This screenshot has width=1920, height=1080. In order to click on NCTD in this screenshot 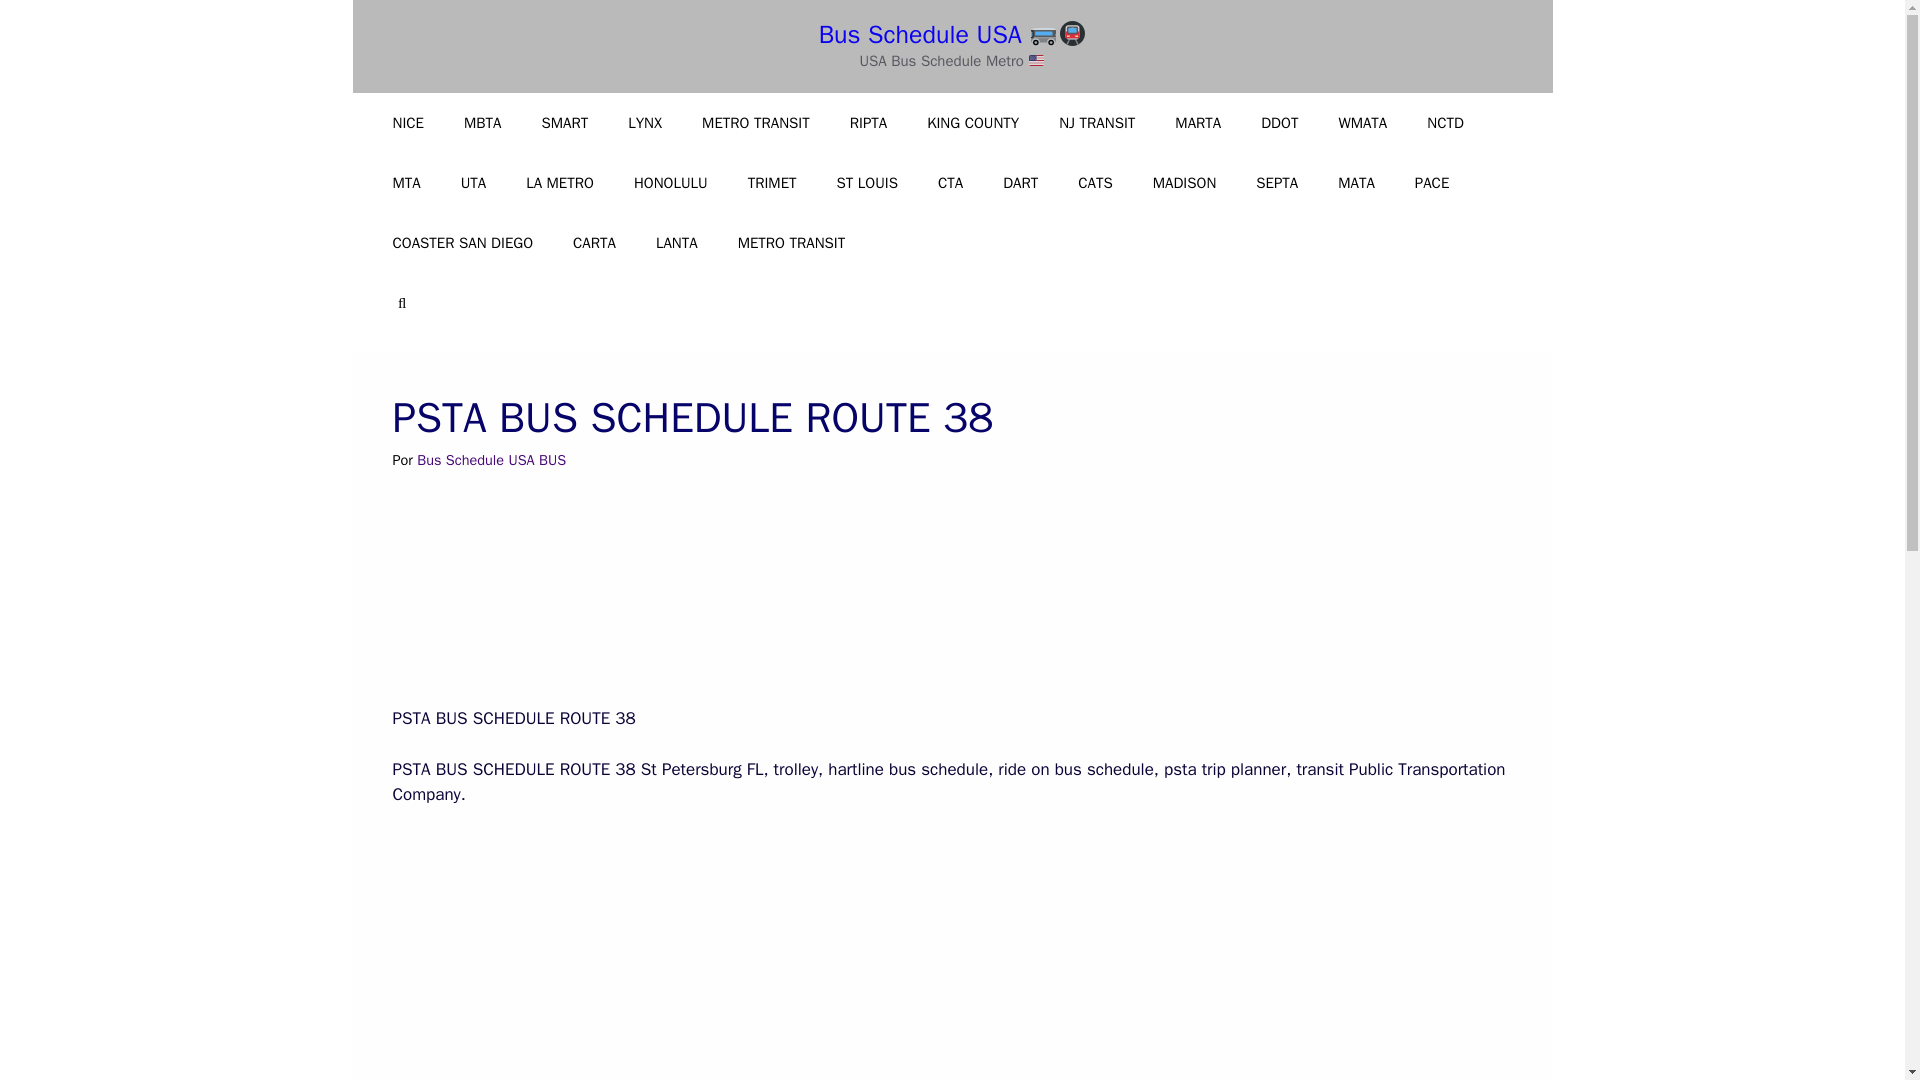, I will do `click(1446, 122)`.